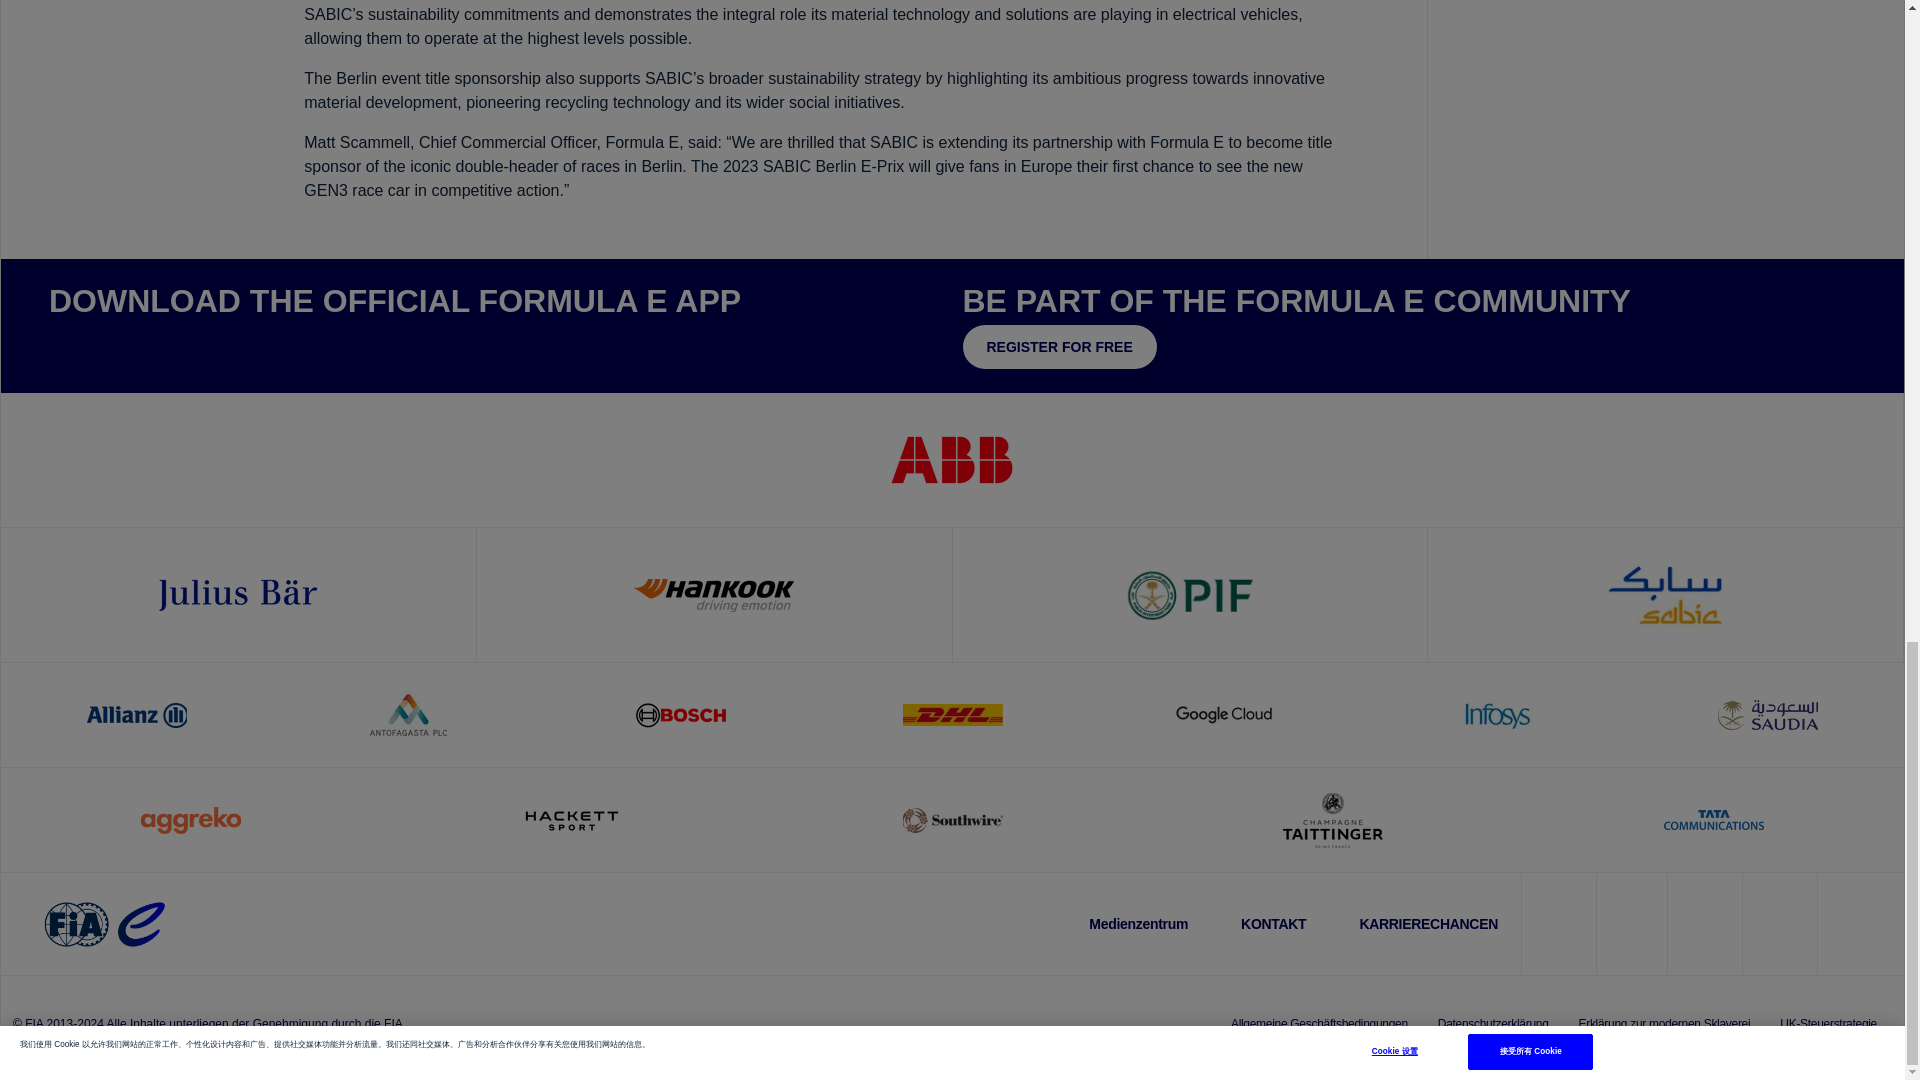 The width and height of the screenshot is (1920, 1080). I want to click on Title Partner, so click(952, 459).